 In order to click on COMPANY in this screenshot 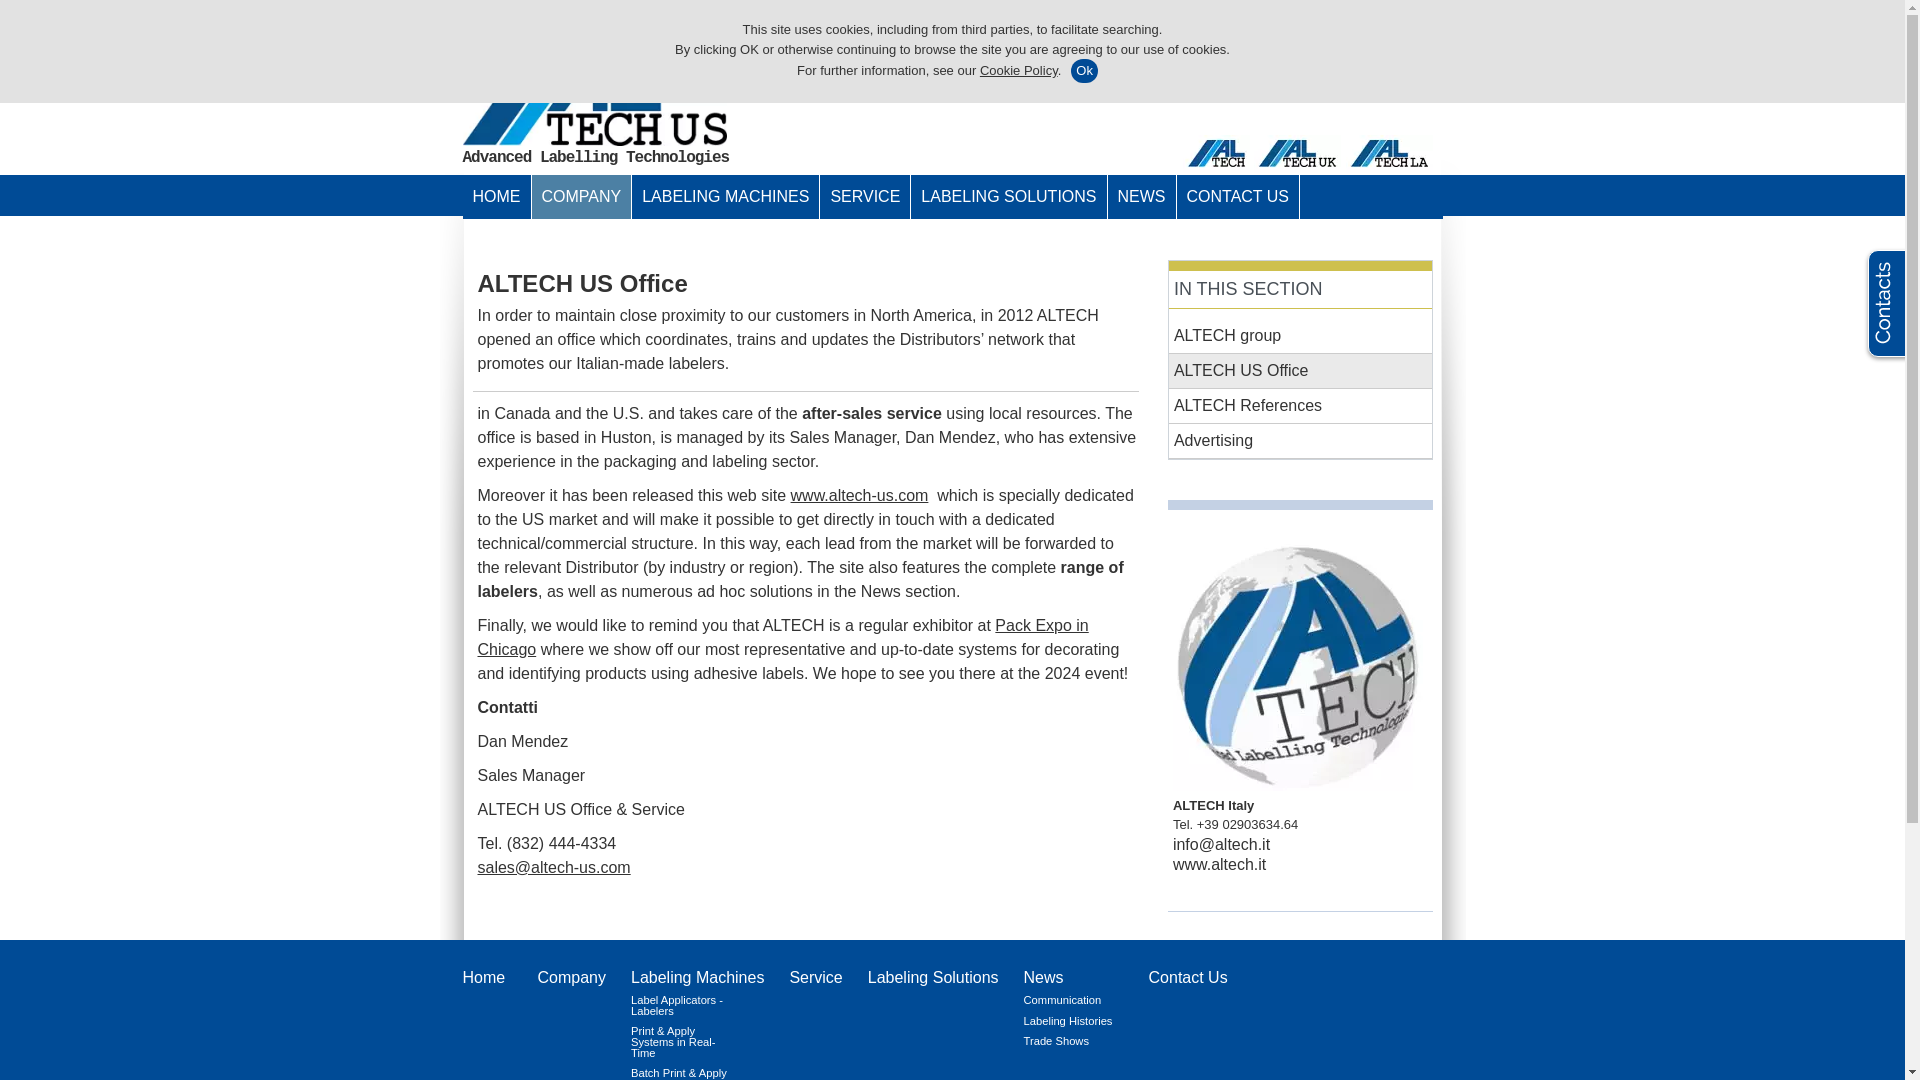, I will do `click(581, 196)`.